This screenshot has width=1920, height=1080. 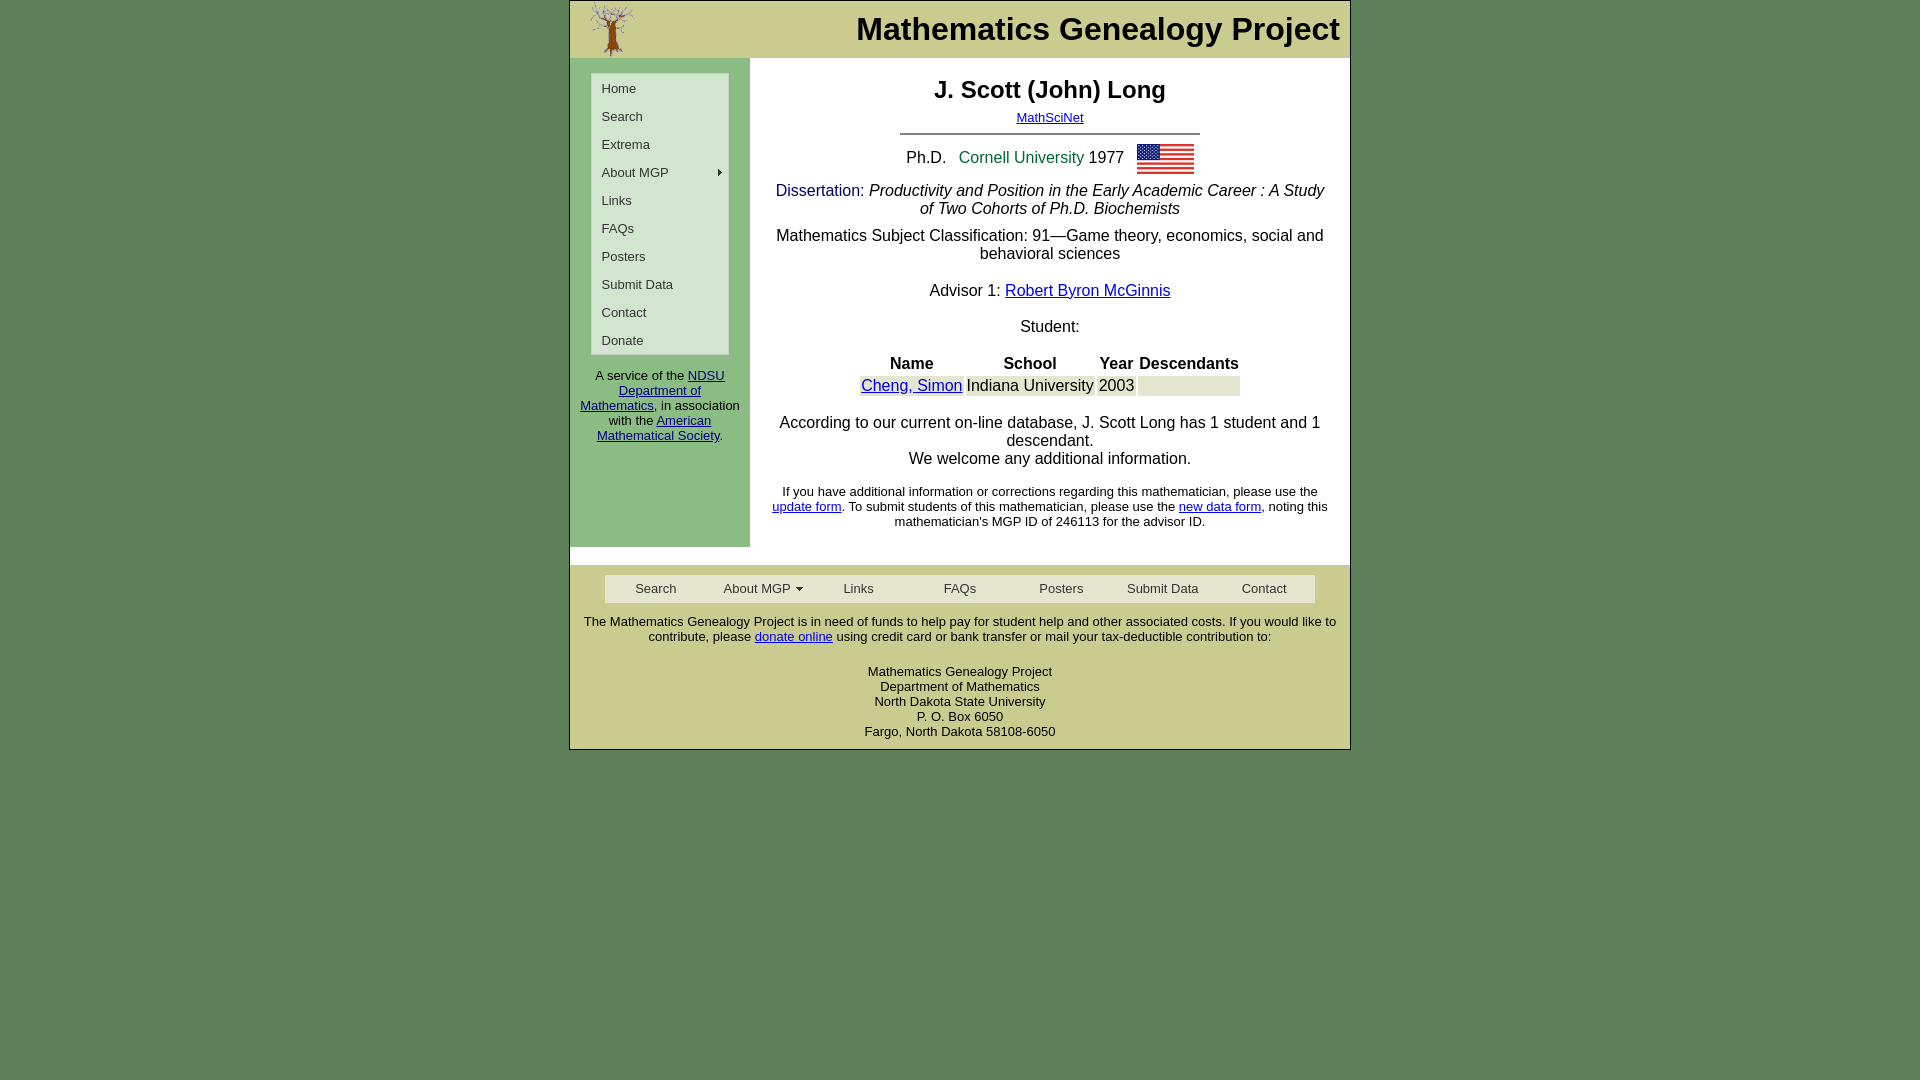 I want to click on About MGP, so click(x=660, y=171).